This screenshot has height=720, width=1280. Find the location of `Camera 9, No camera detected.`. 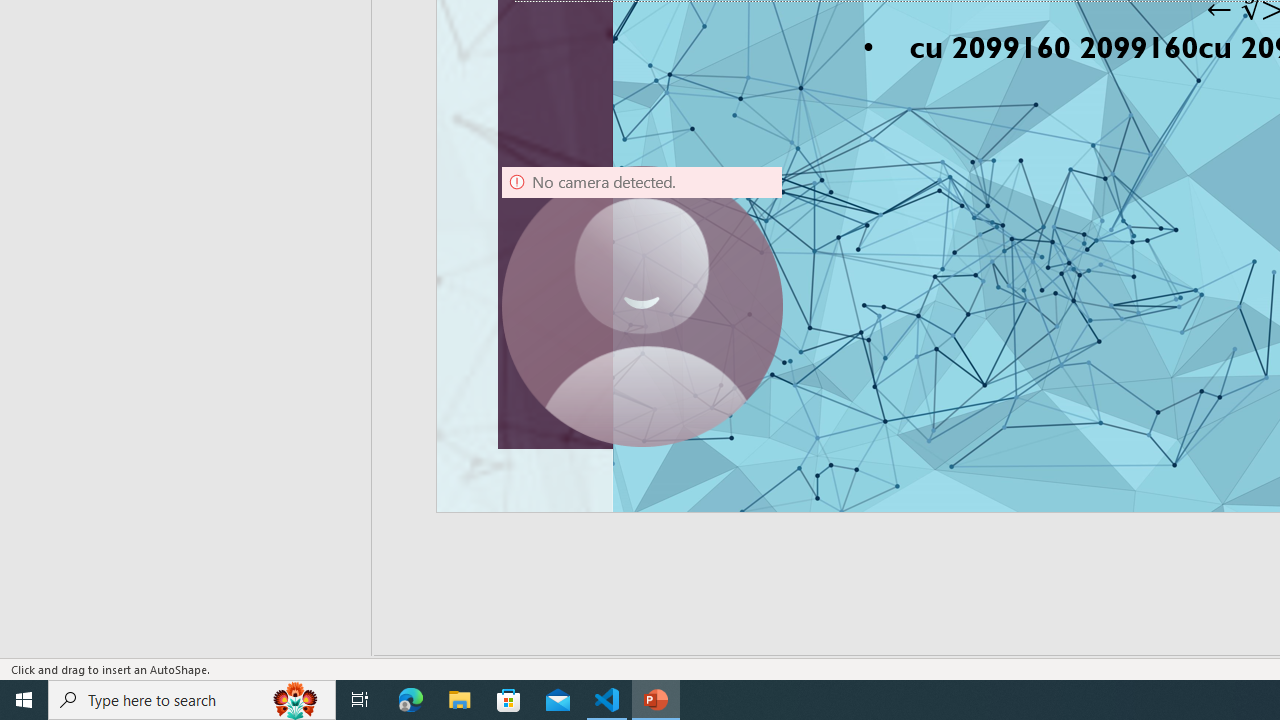

Camera 9, No camera detected. is located at coordinates (642, 306).